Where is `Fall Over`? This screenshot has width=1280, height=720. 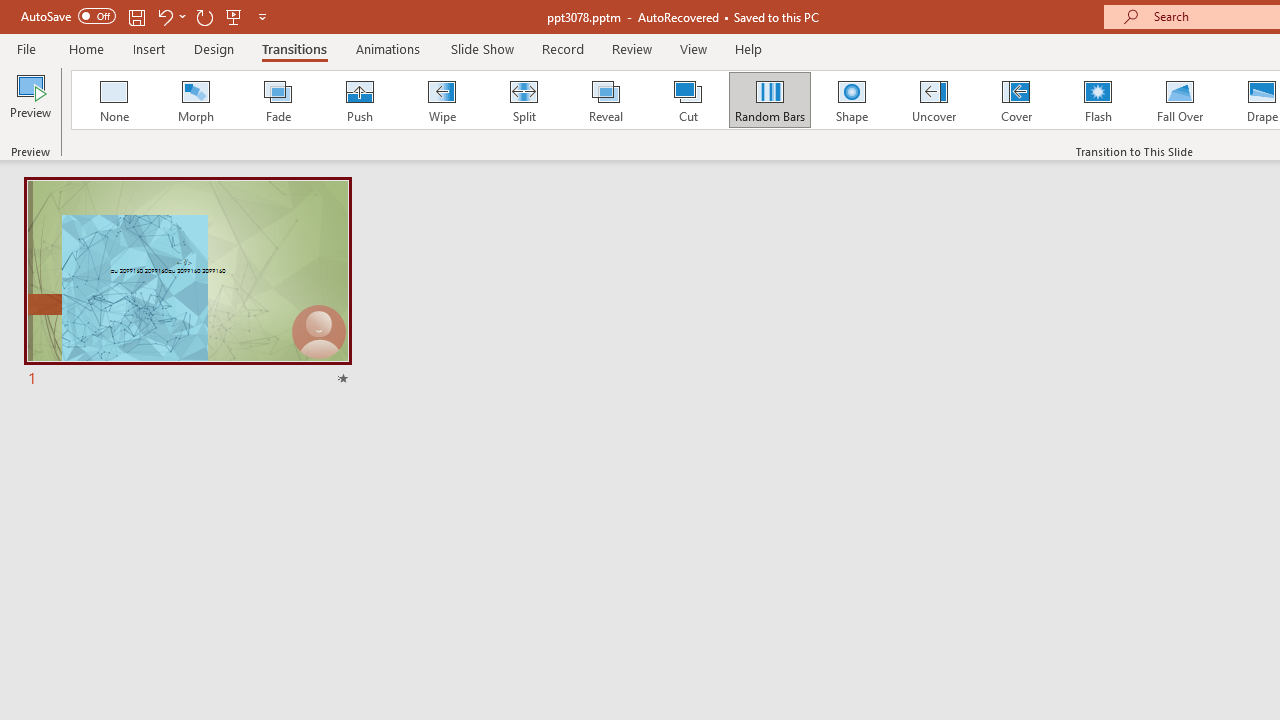 Fall Over is located at coordinates (1180, 100).